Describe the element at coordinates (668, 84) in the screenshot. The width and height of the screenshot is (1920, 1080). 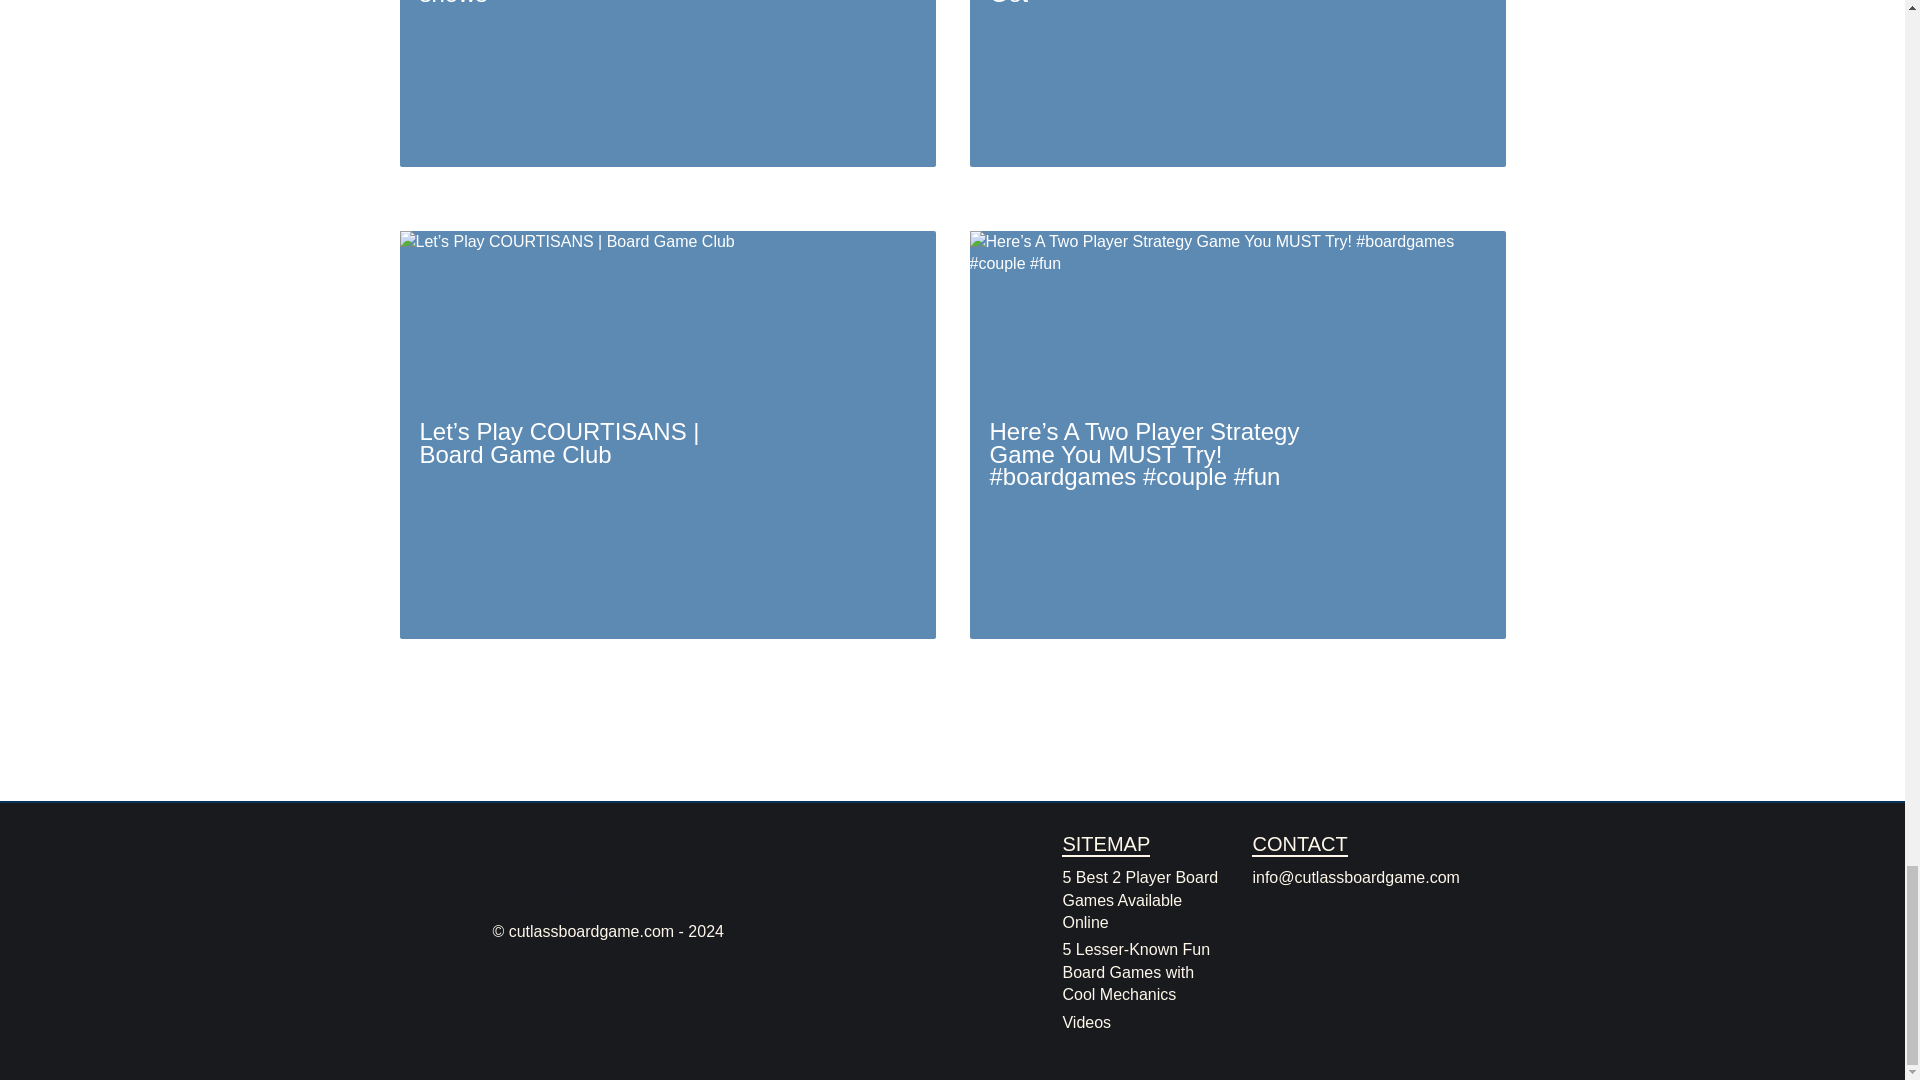
I see `TOP 30 Best Board Games Based On Movies and TV shows` at that location.